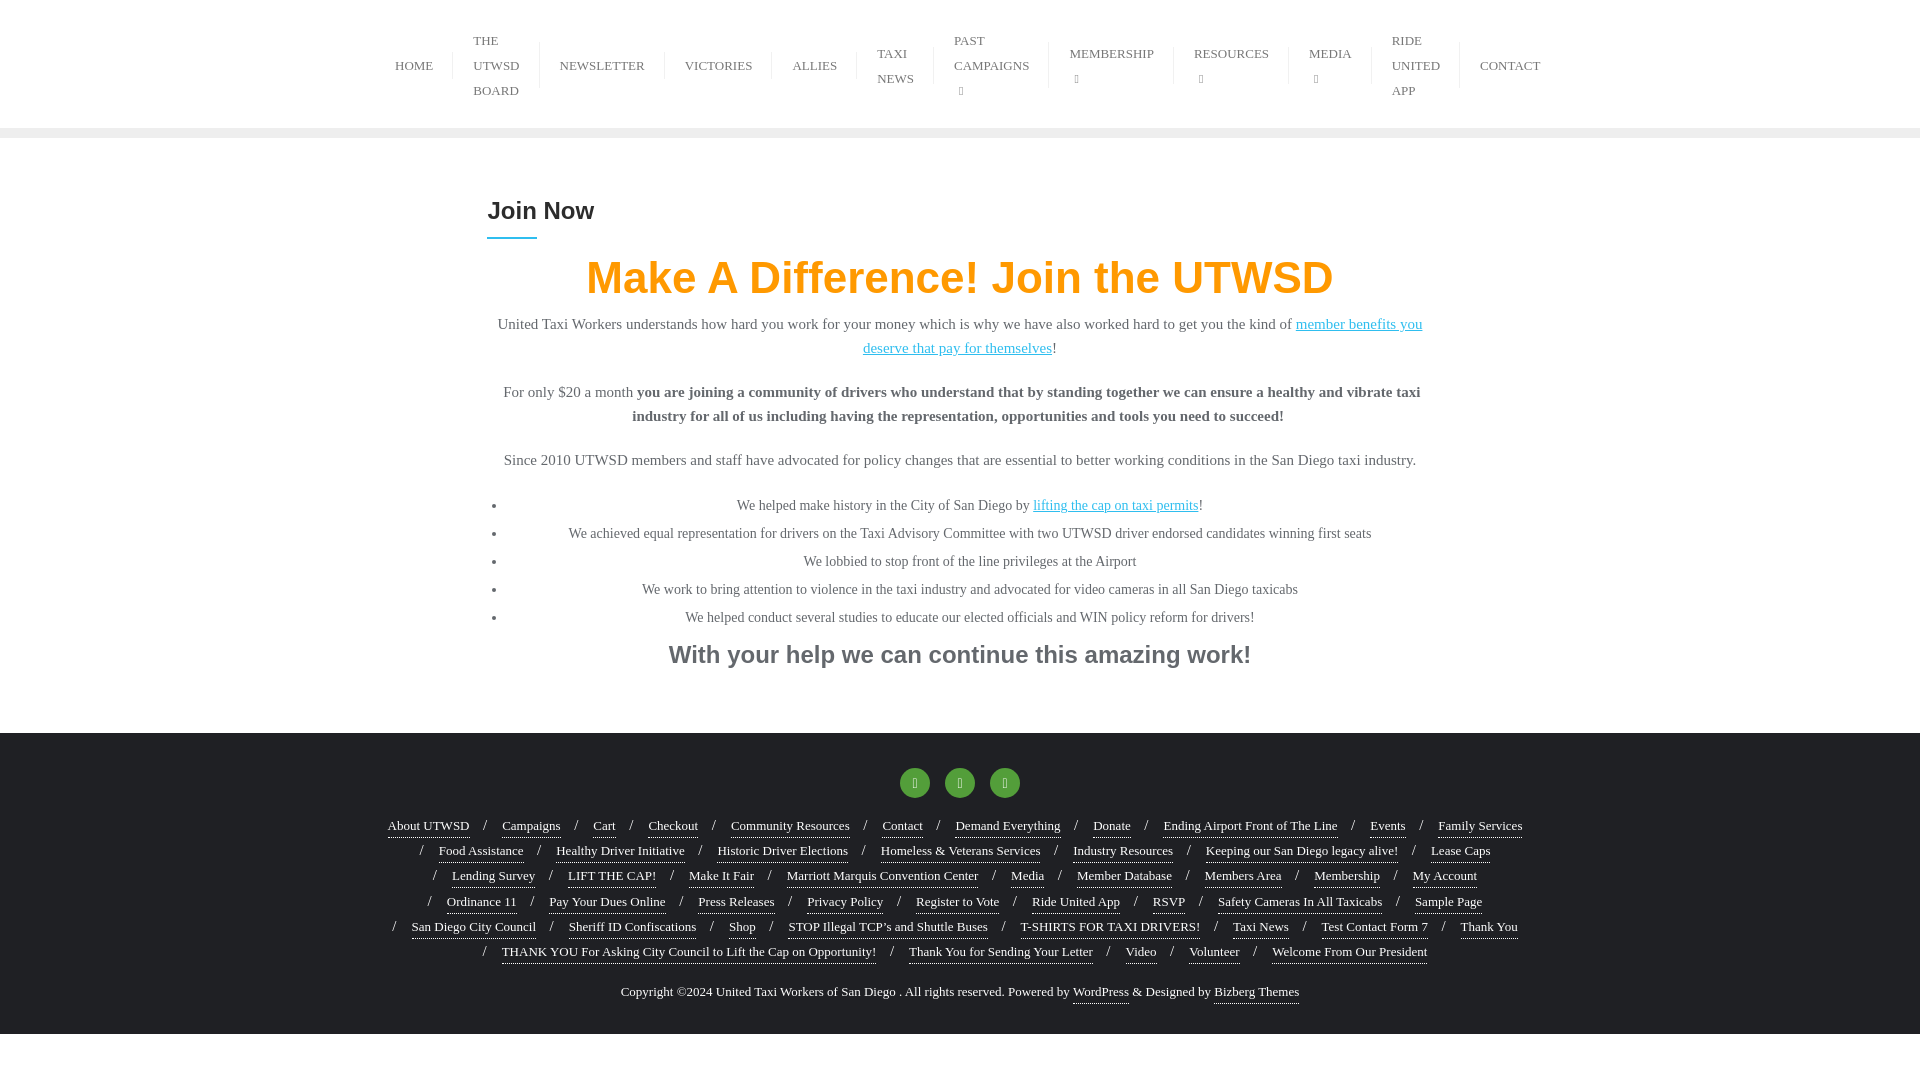 The width and height of the screenshot is (1920, 1080). Describe the element at coordinates (1509, 62) in the screenshot. I see `CONTACT` at that location.